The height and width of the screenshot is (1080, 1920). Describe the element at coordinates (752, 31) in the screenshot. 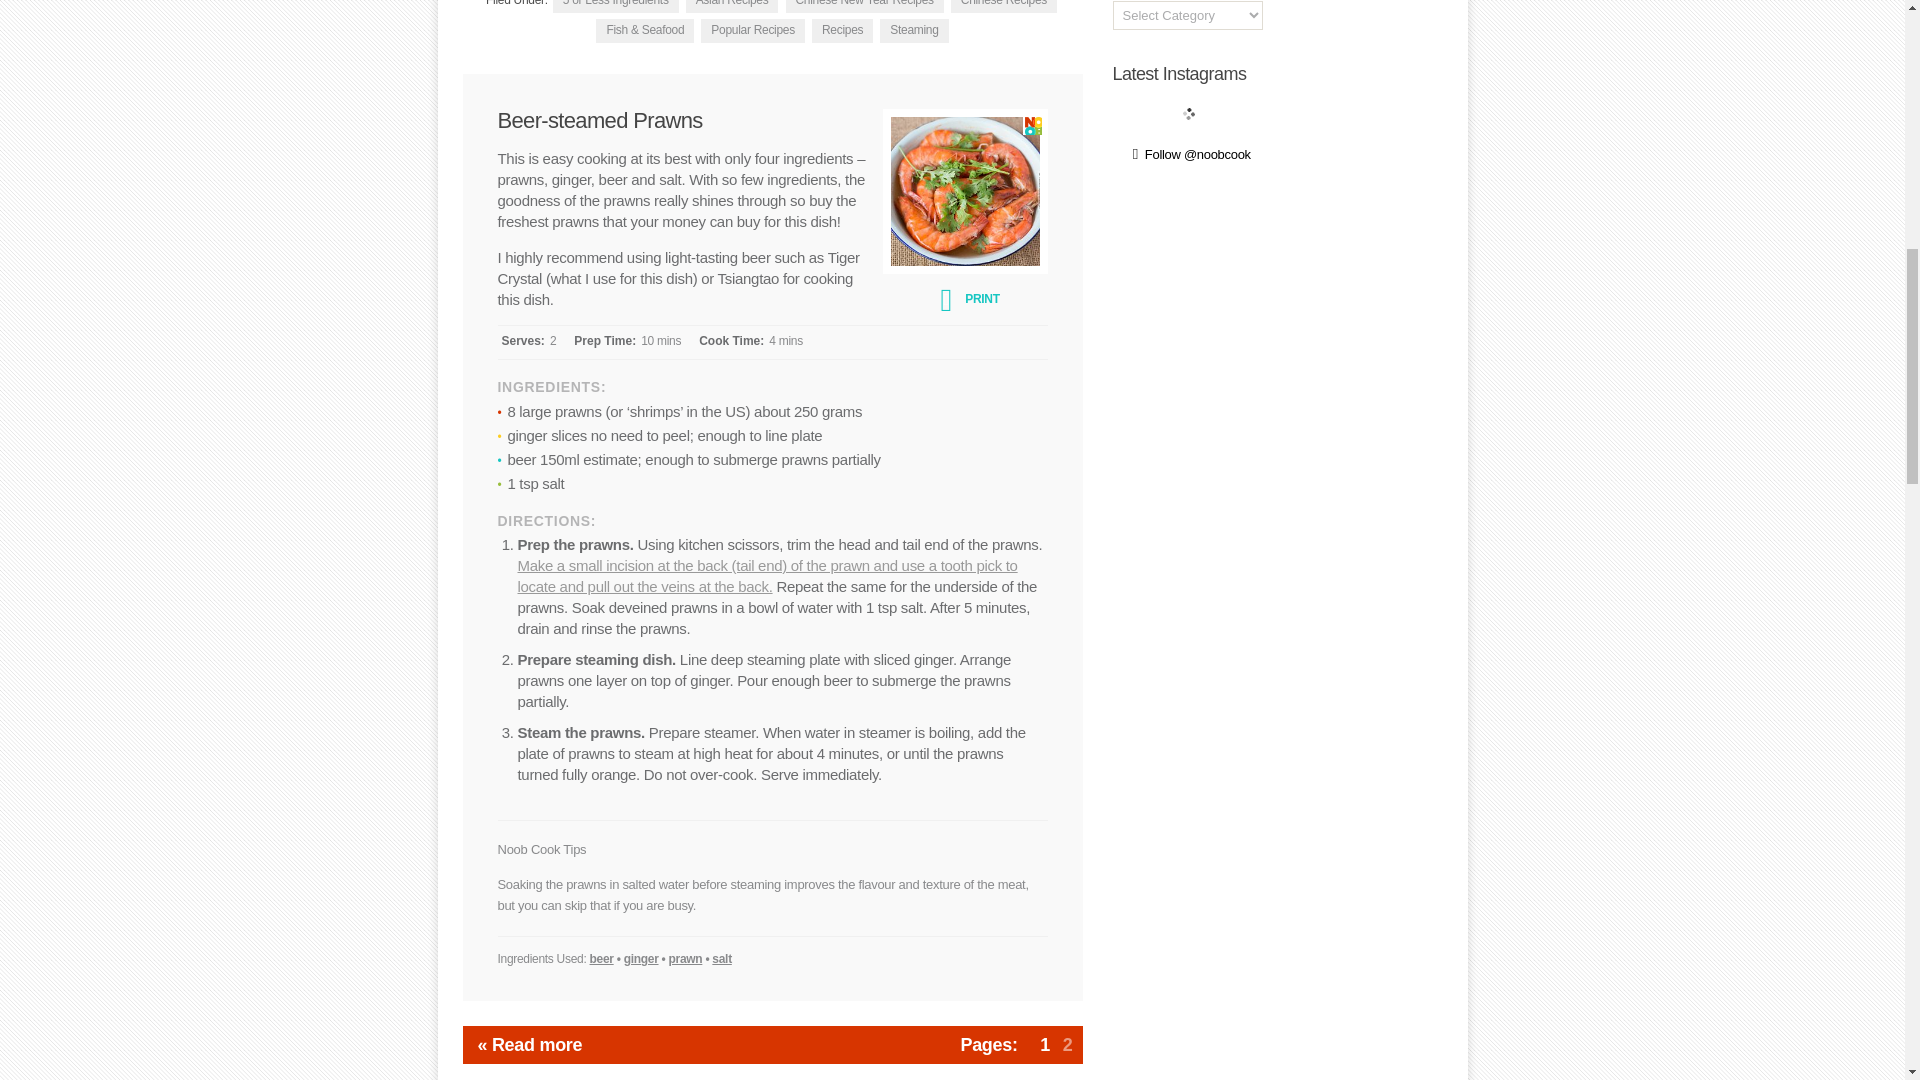

I see `Popular Recipes` at that location.